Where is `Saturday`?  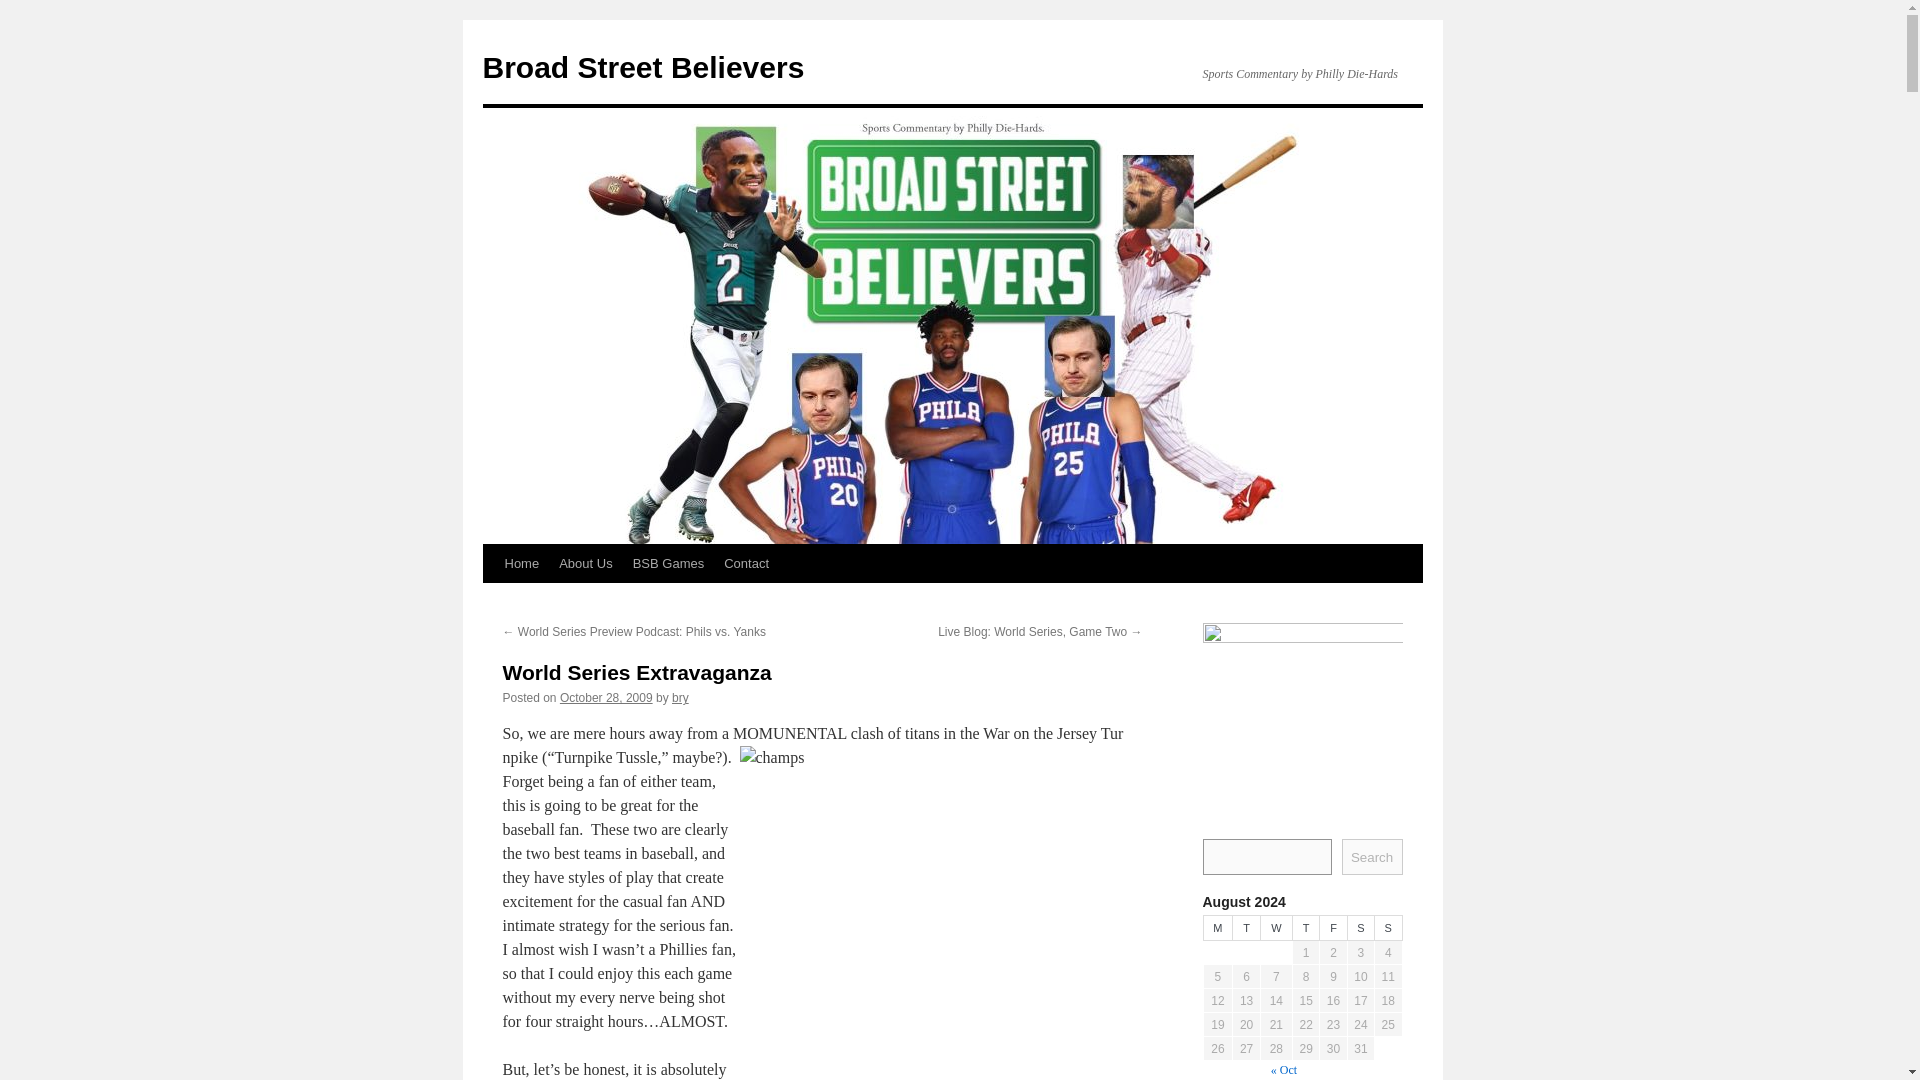 Saturday is located at coordinates (1360, 928).